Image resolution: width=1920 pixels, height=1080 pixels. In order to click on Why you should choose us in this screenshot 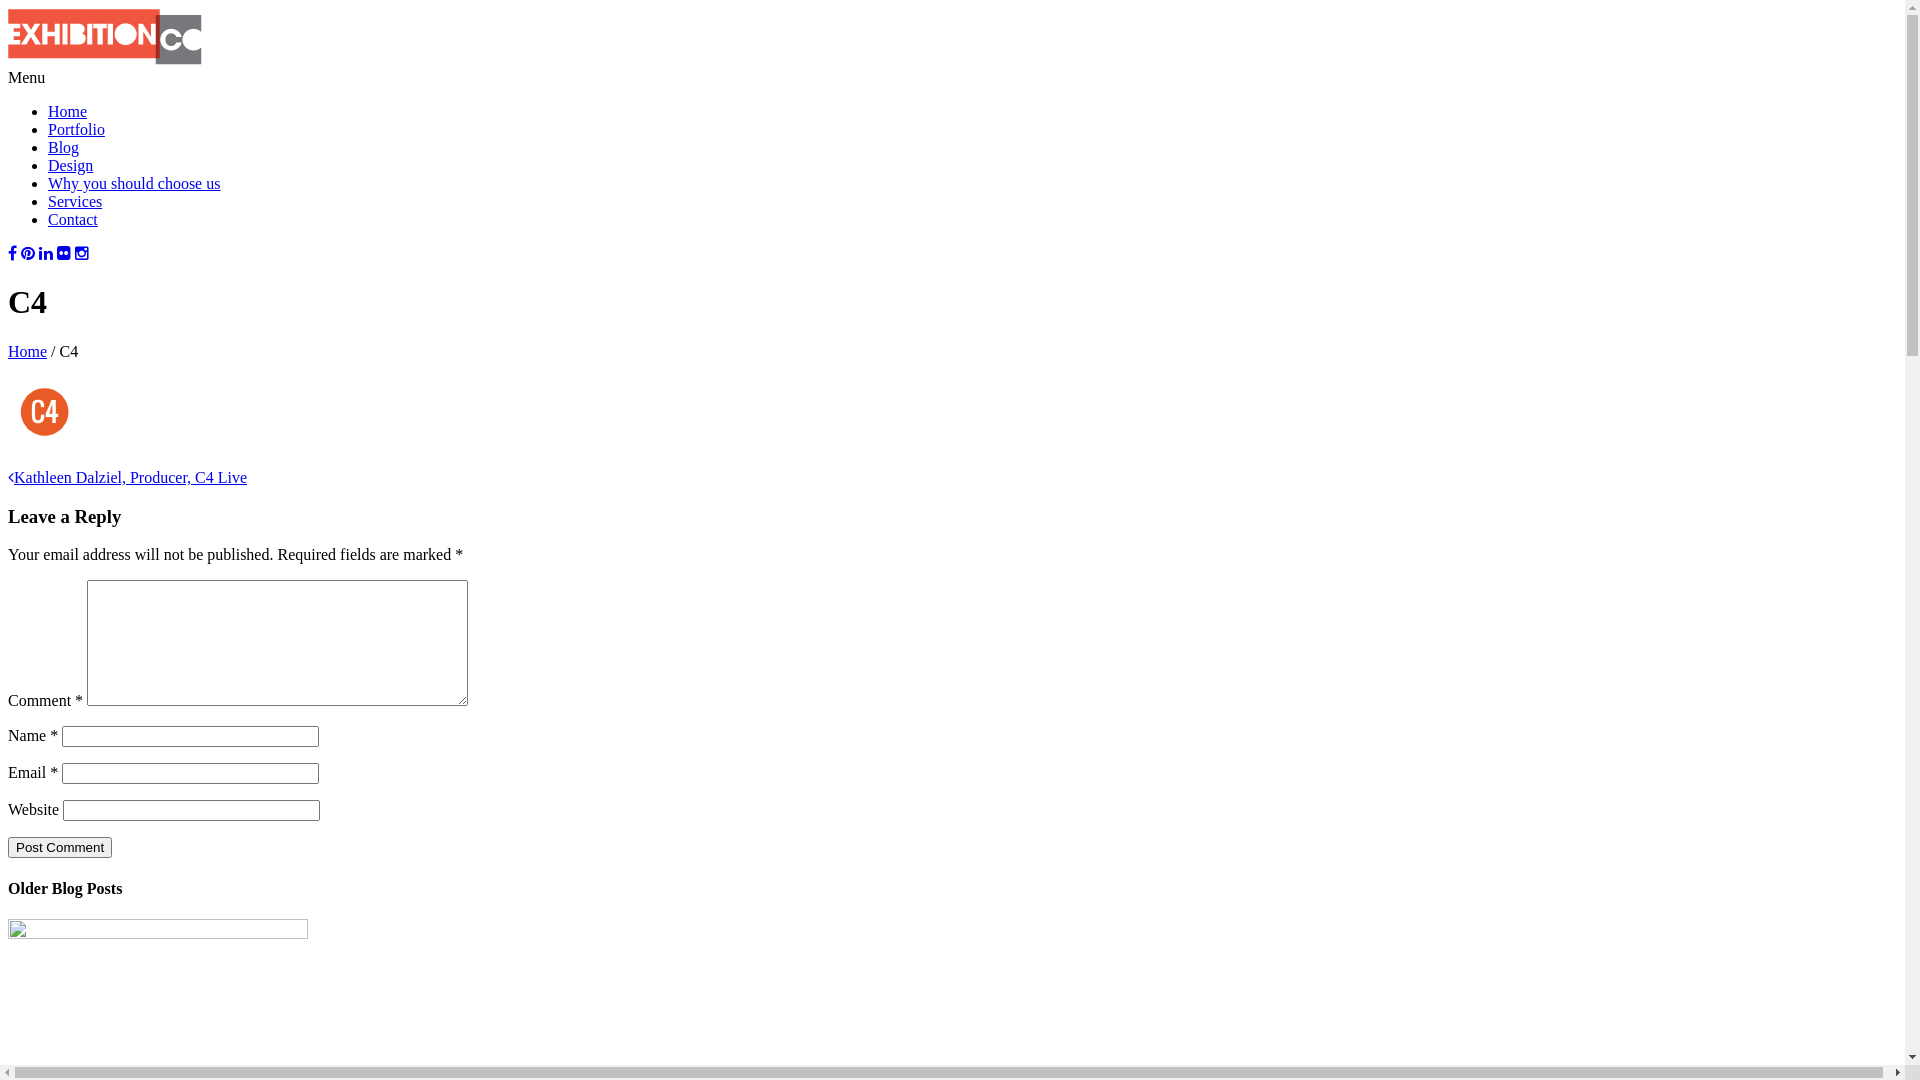, I will do `click(134, 184)`.